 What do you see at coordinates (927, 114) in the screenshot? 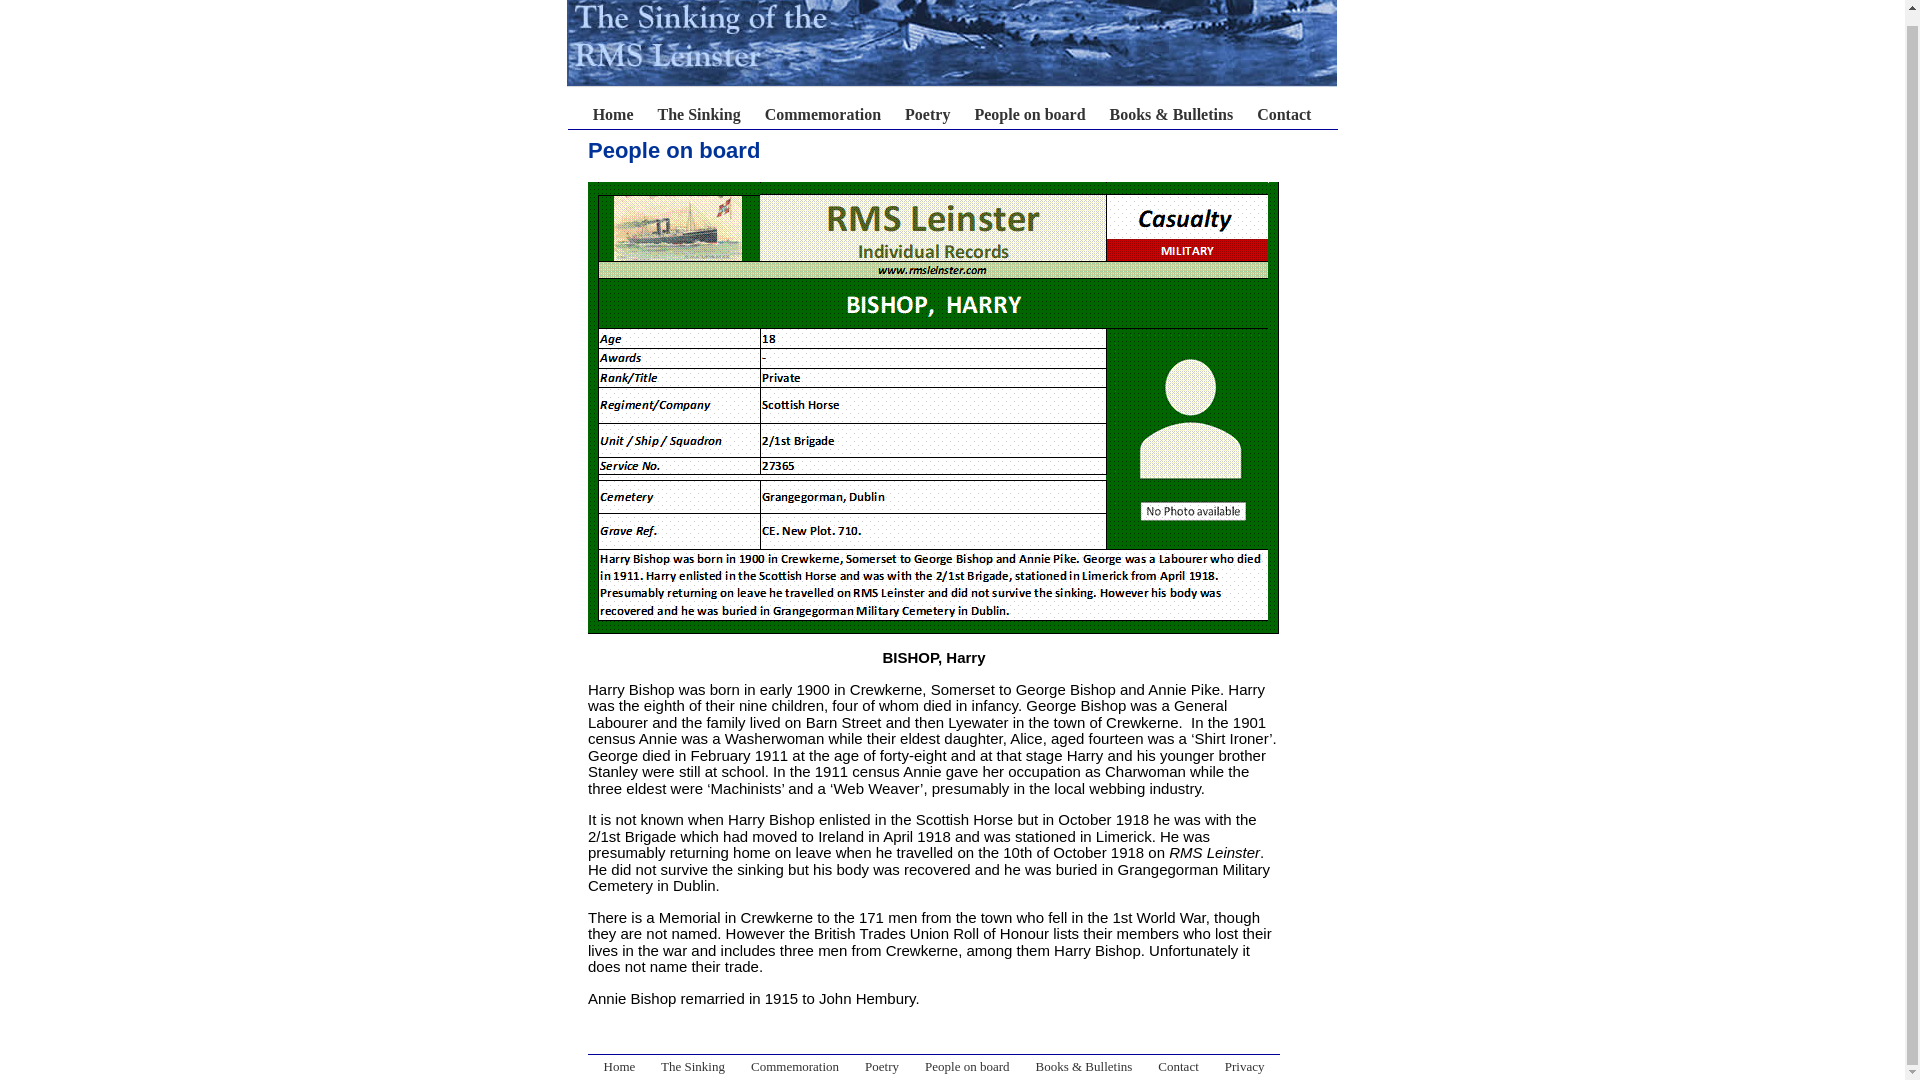
I see `Poetry` at bounding box center [927, 114].